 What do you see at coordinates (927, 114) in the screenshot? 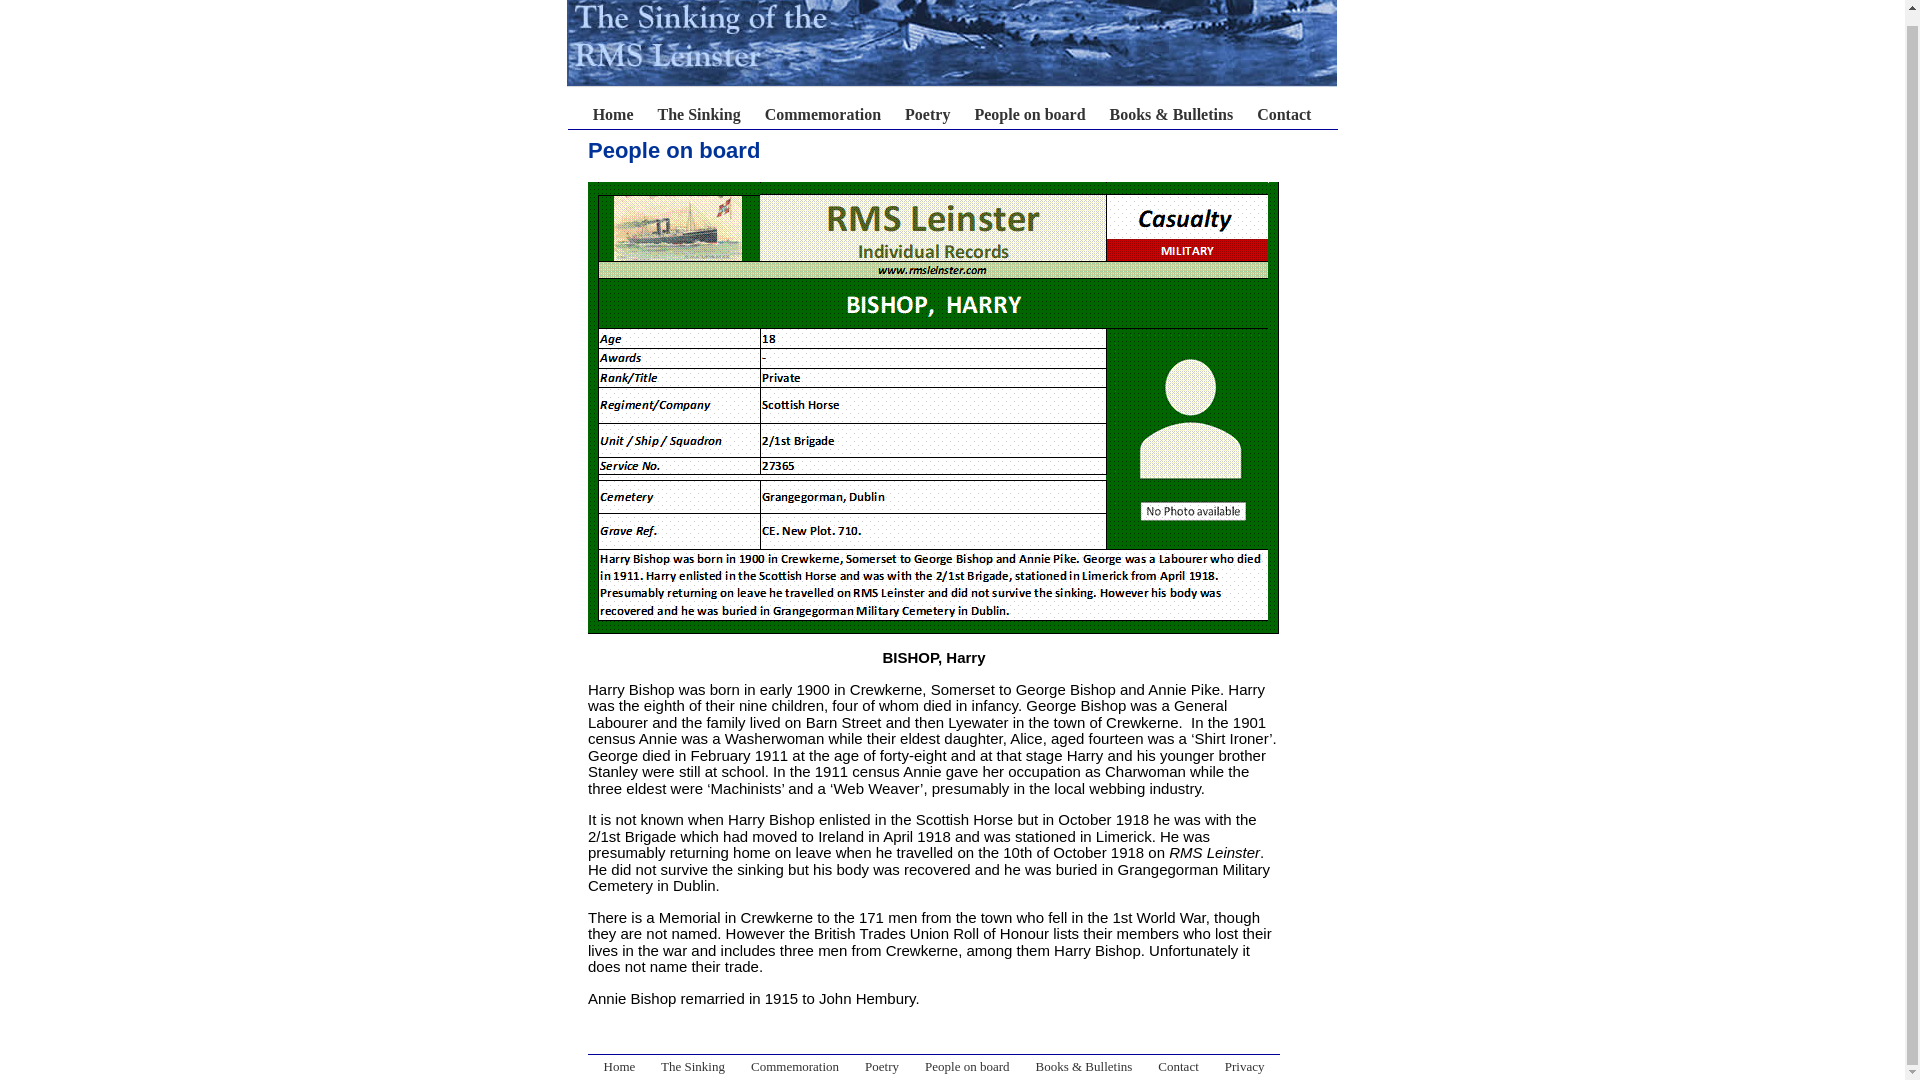
I see `Poetry` at bounding box center [927, 114].